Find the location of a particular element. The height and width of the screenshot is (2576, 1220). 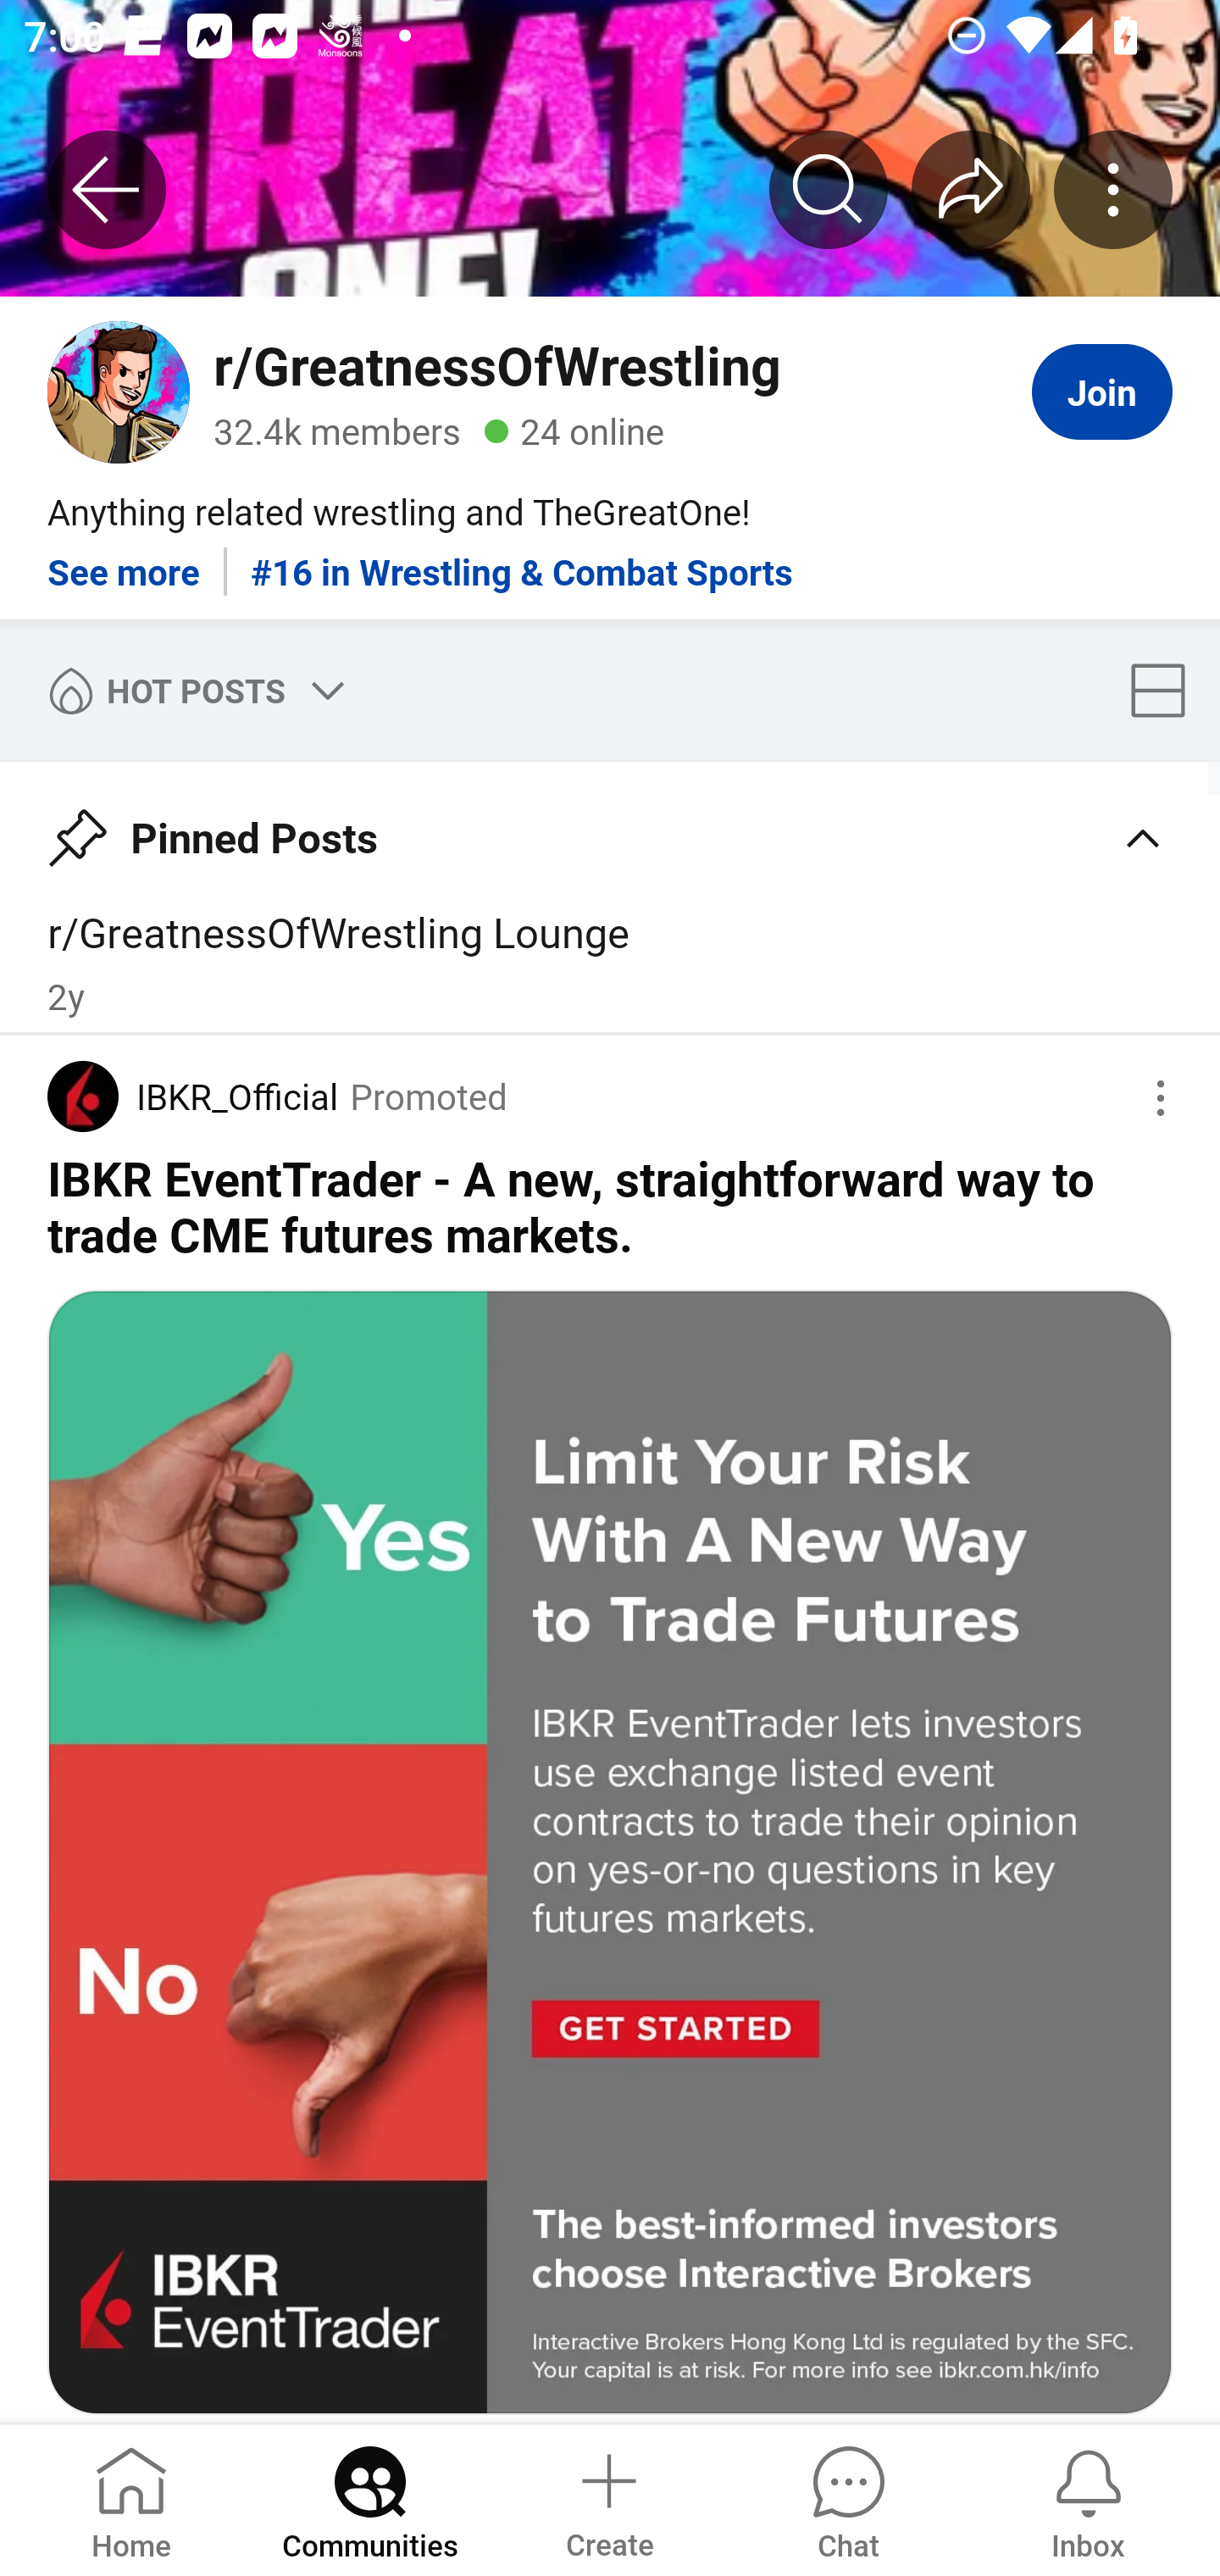

r/GreatnessOfWrestling Lounge 2y is located at coordinates (610, 962).